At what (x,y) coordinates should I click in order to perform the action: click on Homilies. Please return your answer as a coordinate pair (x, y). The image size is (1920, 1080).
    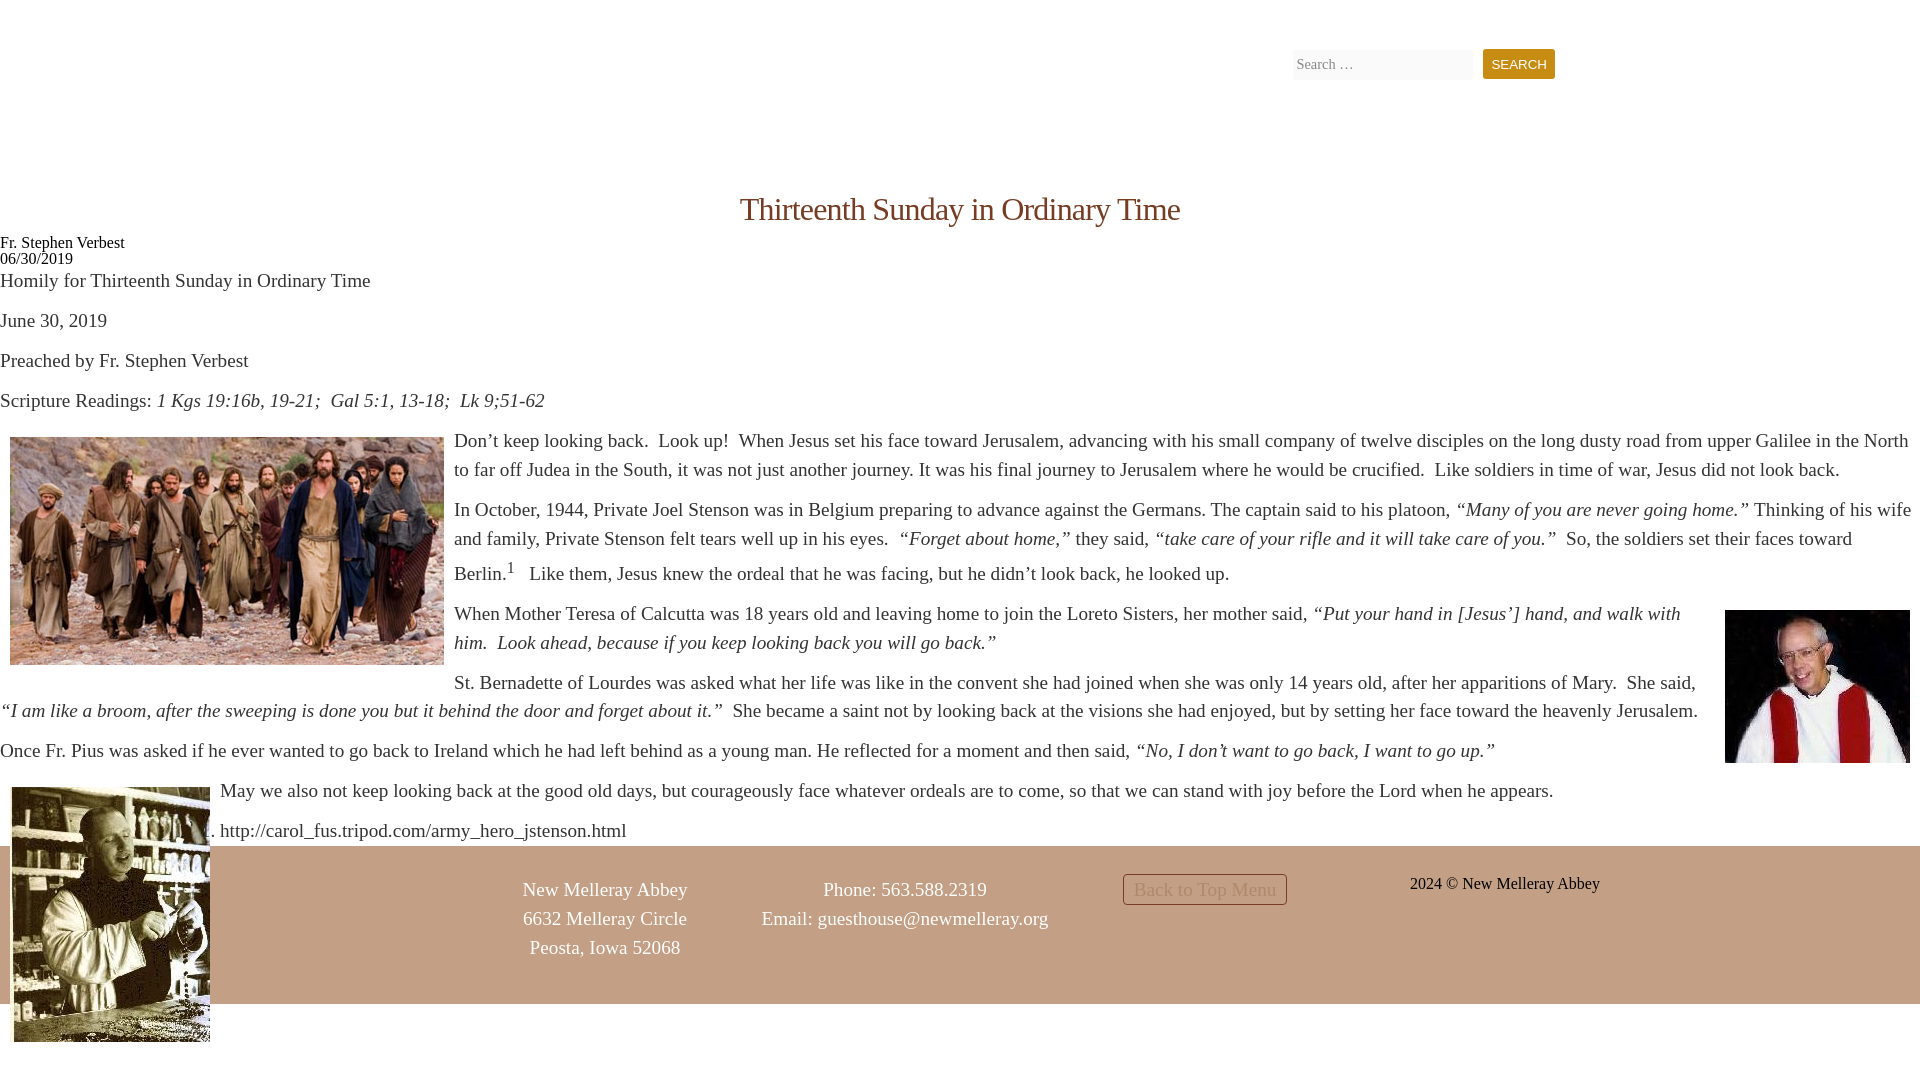
    Looking at the image, I should click on (1296, 28).